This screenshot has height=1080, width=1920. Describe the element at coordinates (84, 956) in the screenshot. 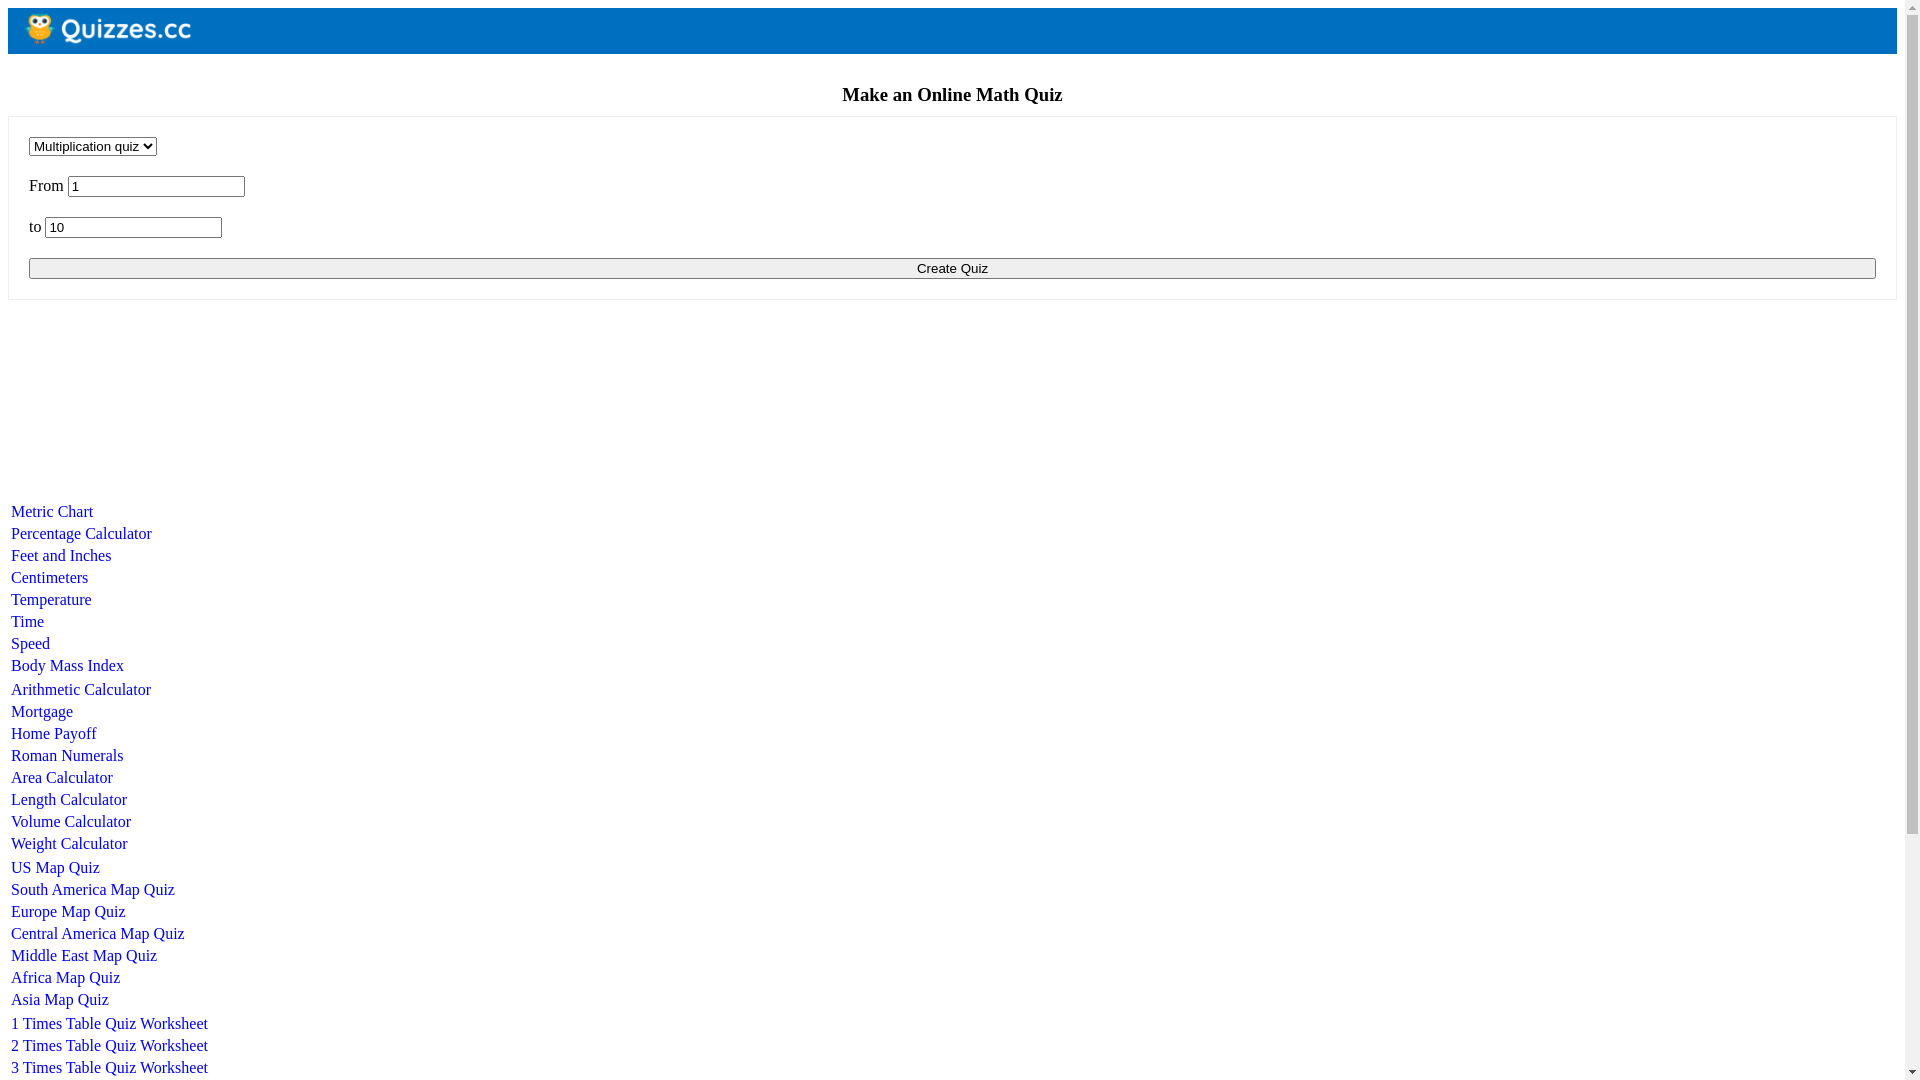

I see `Middle East Map Quiz` at that location.